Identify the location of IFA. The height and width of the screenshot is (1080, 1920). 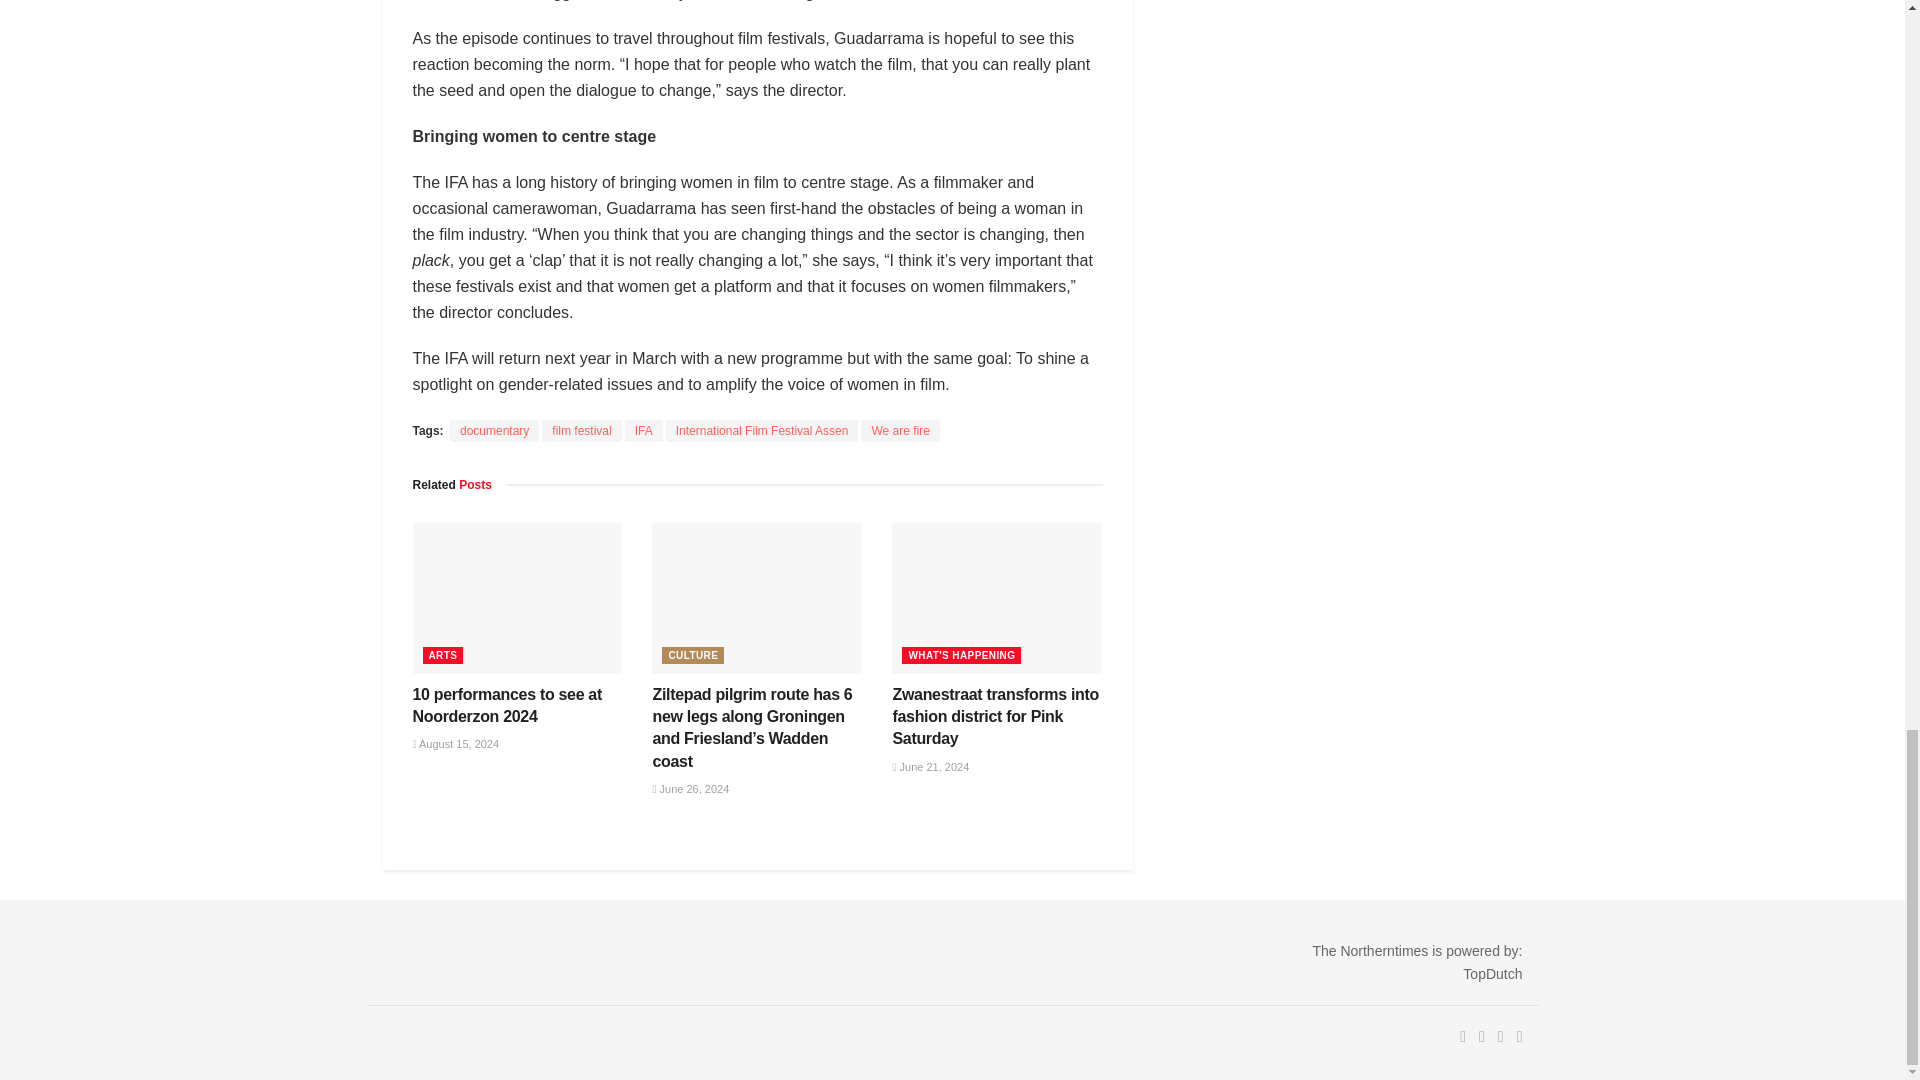
(644, 430).